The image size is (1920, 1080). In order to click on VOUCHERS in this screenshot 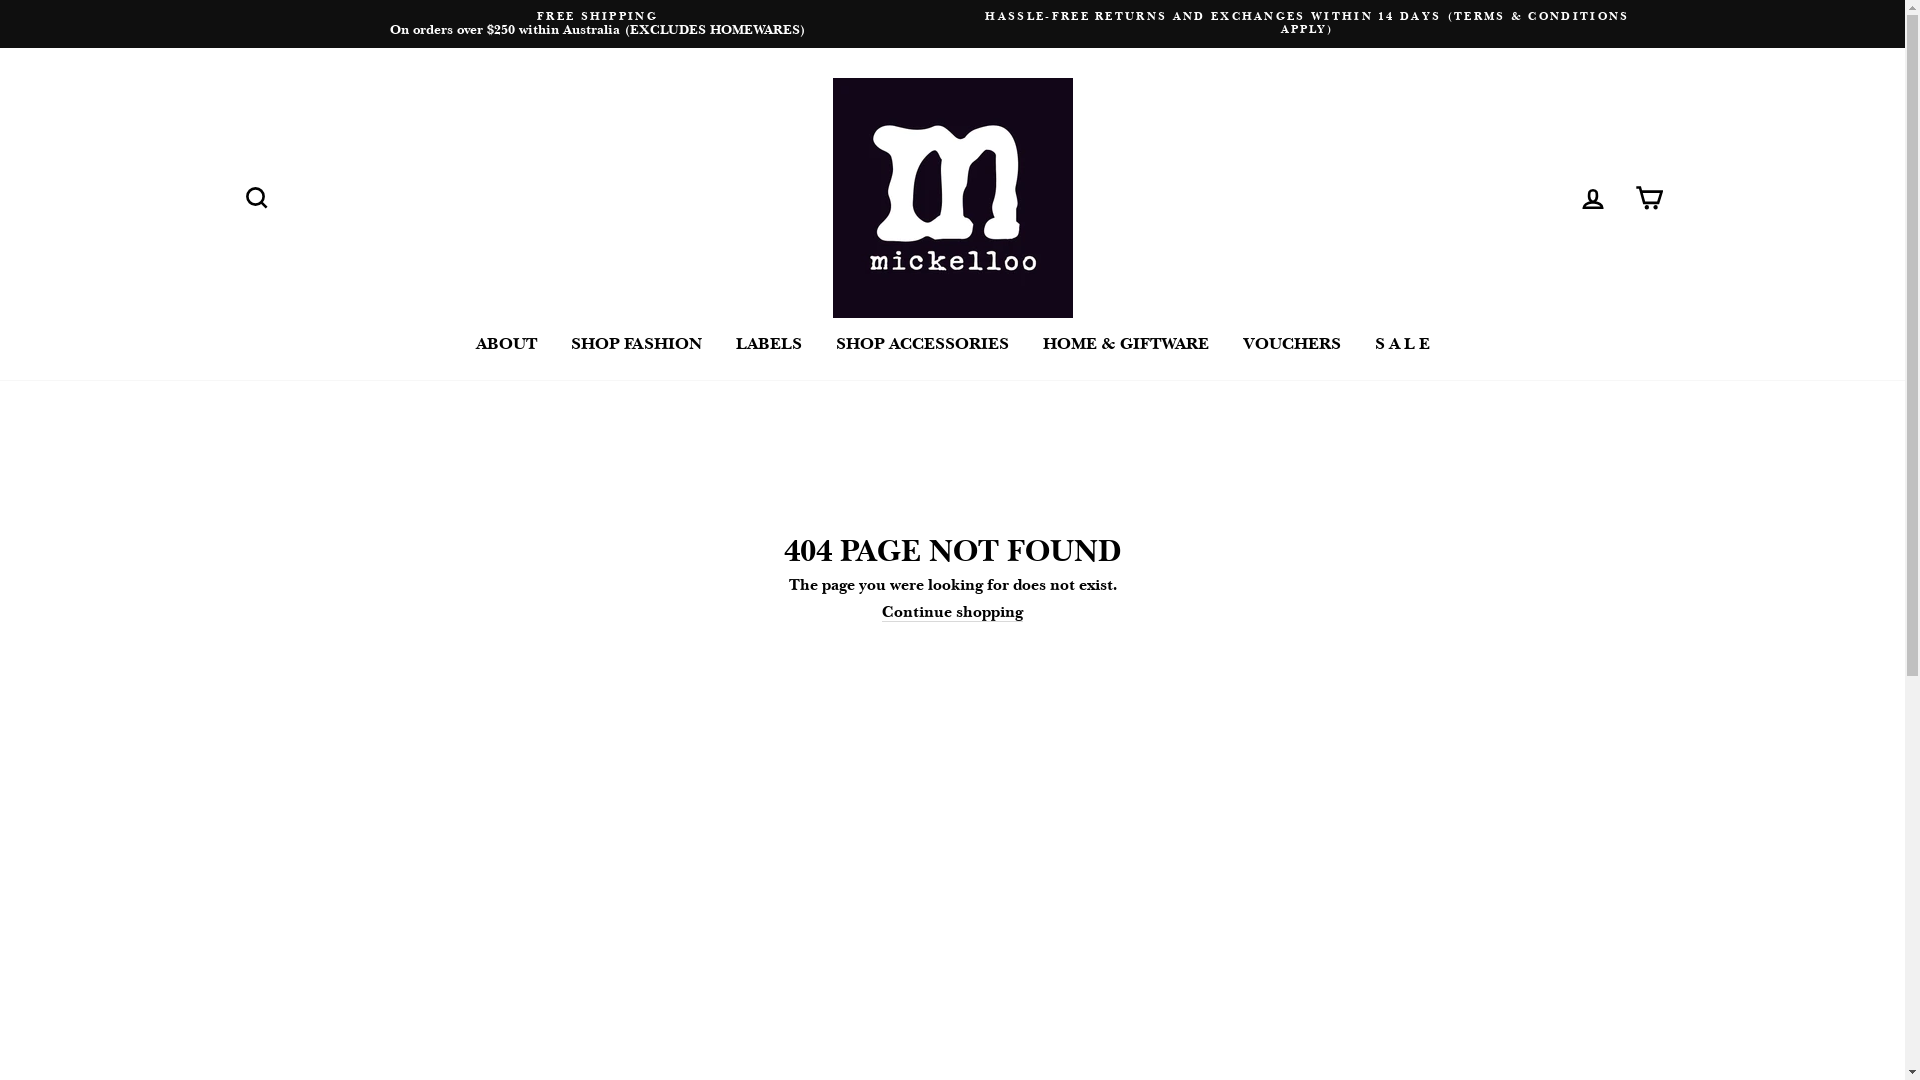, I will do `click(1292, 344)`.